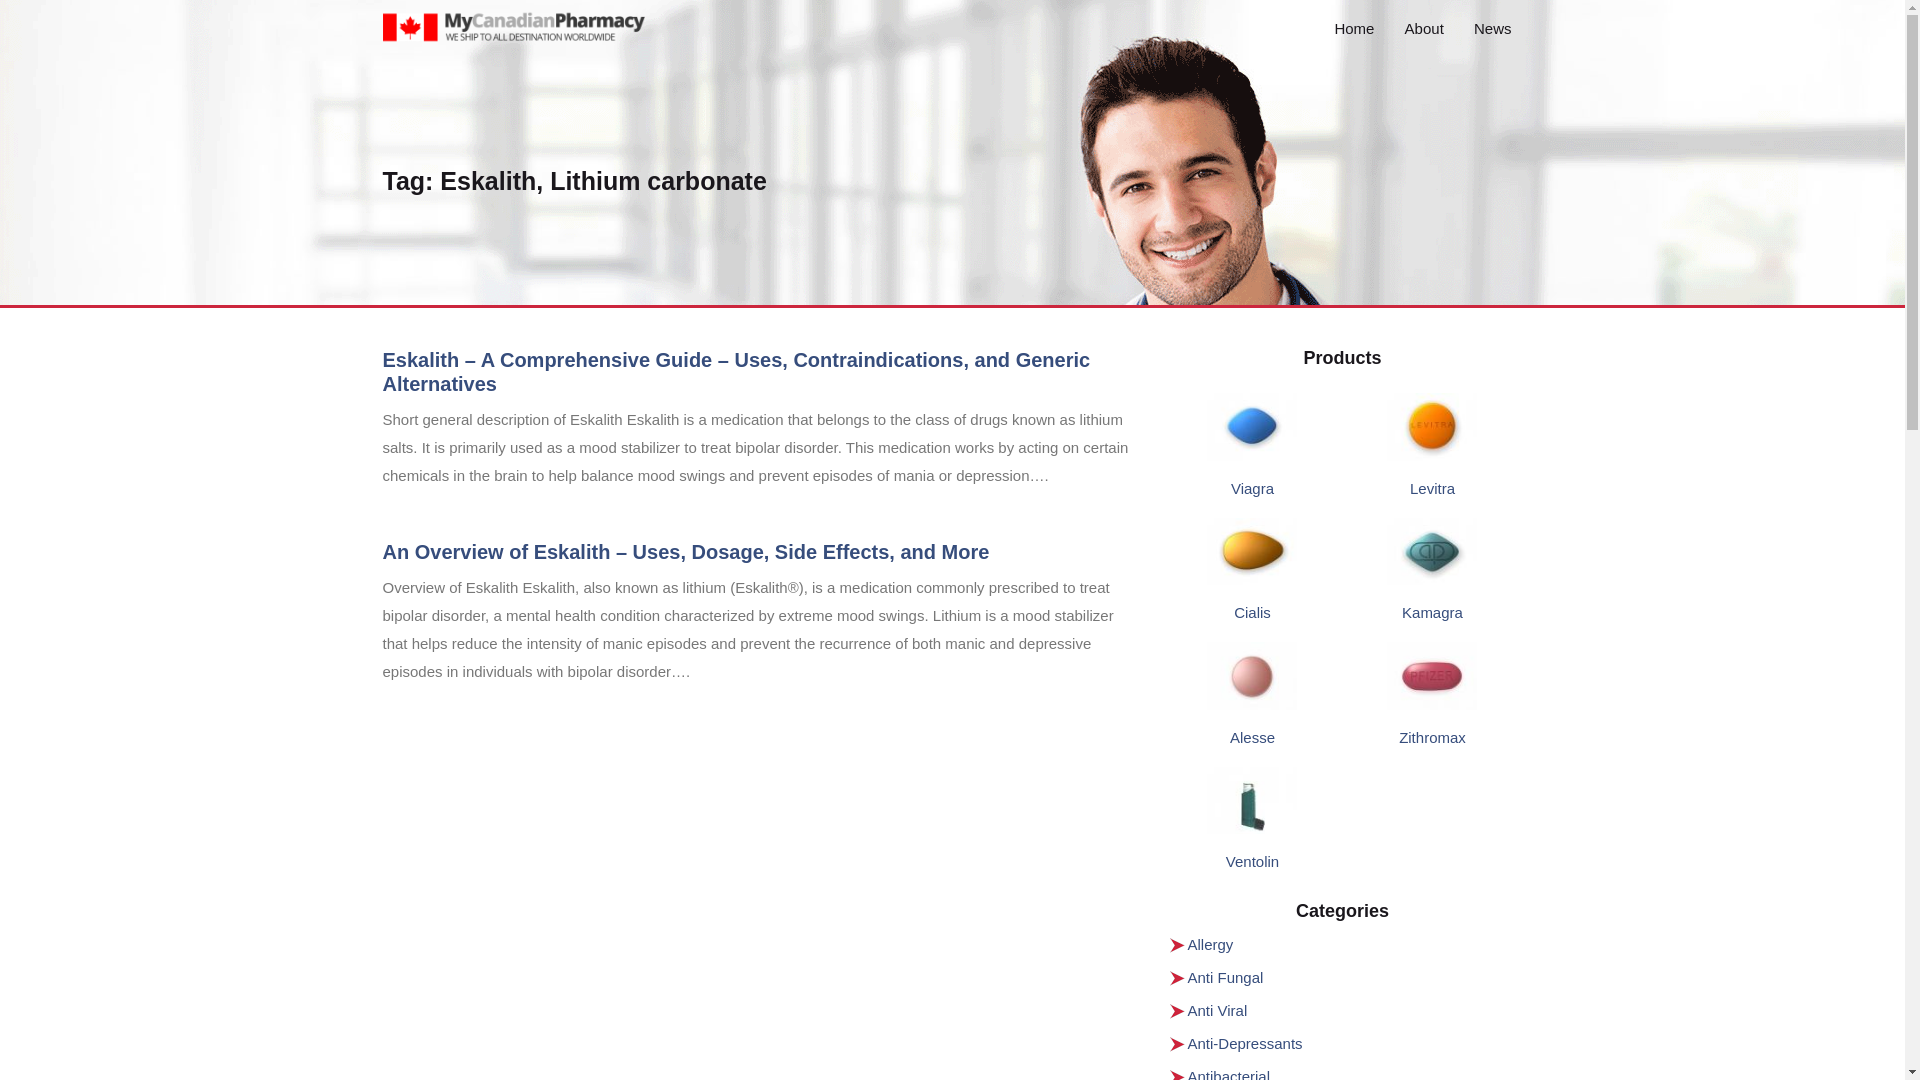 This screenshot has height=1080, width=1920. Describe the element at coordinates (1432, 488) in the screenshot. I see `Levitra` at that location.